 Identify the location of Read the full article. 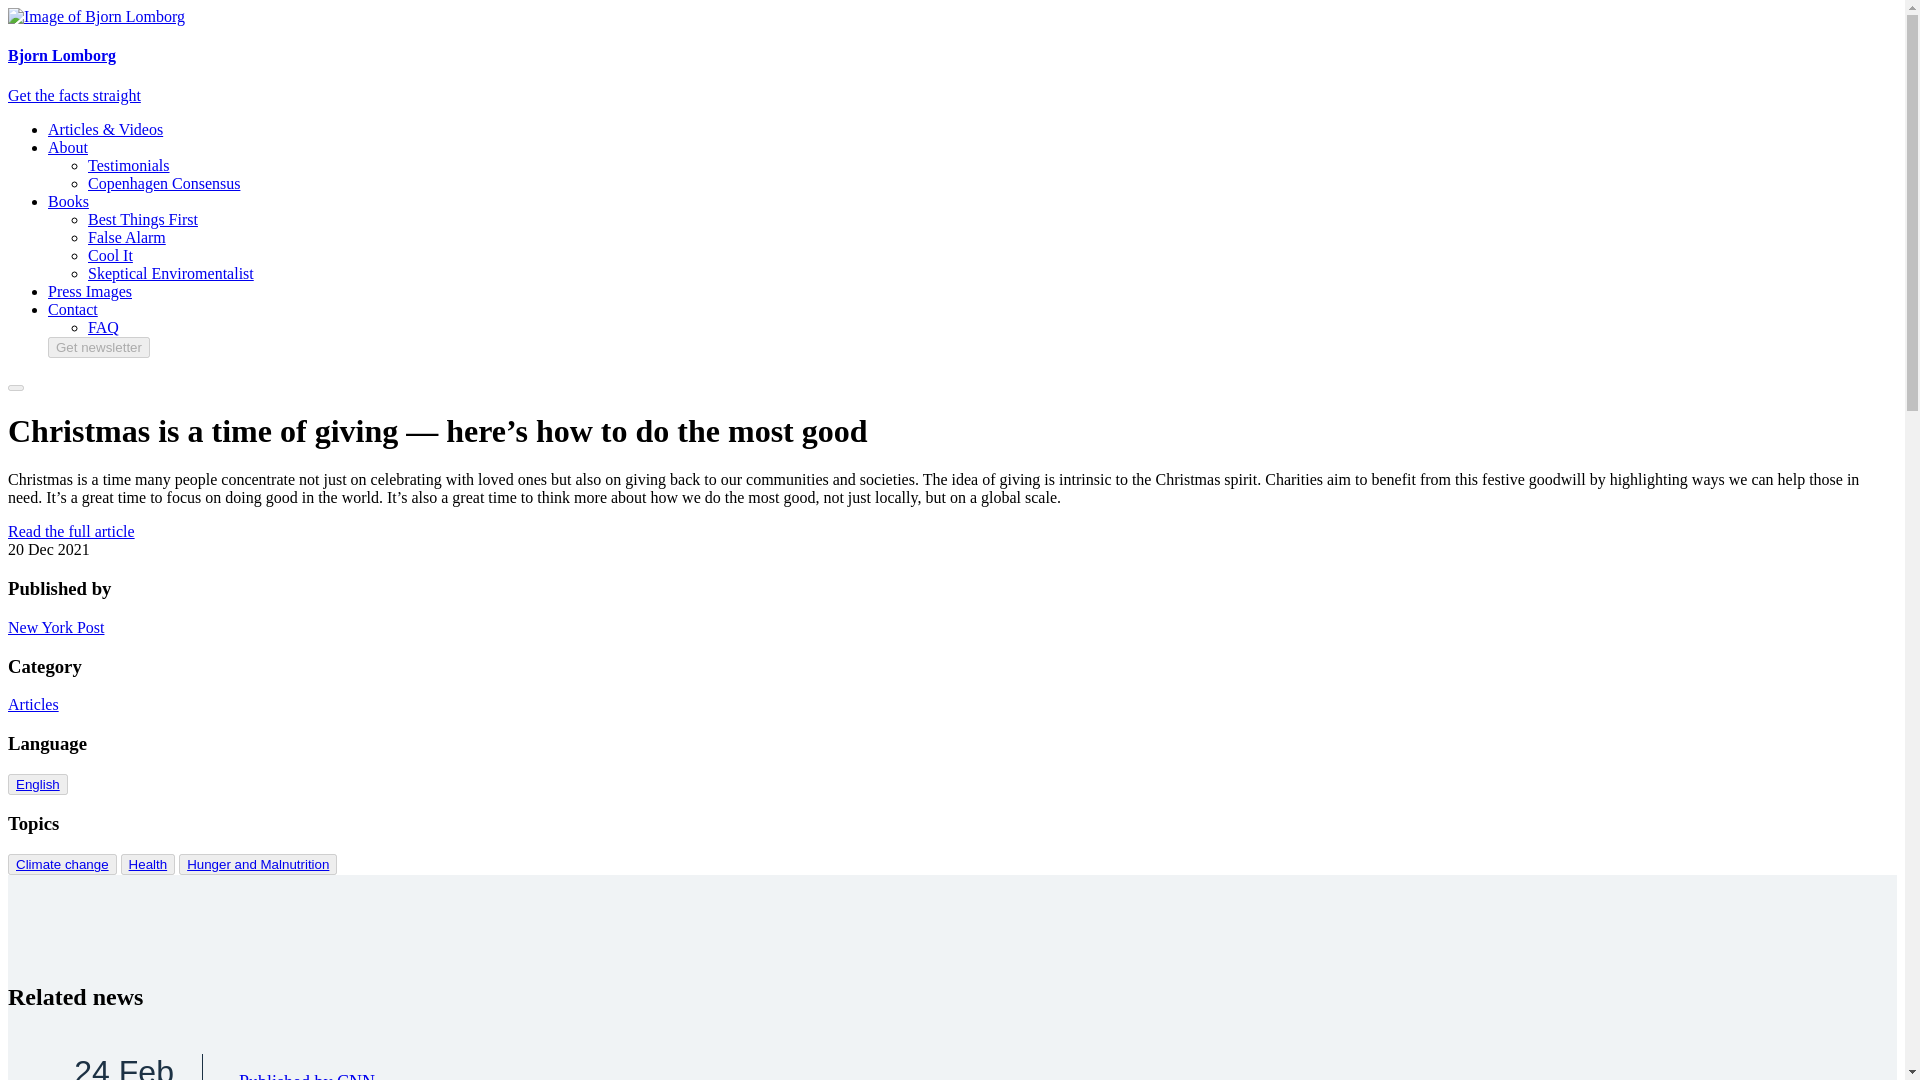
(33, 704).